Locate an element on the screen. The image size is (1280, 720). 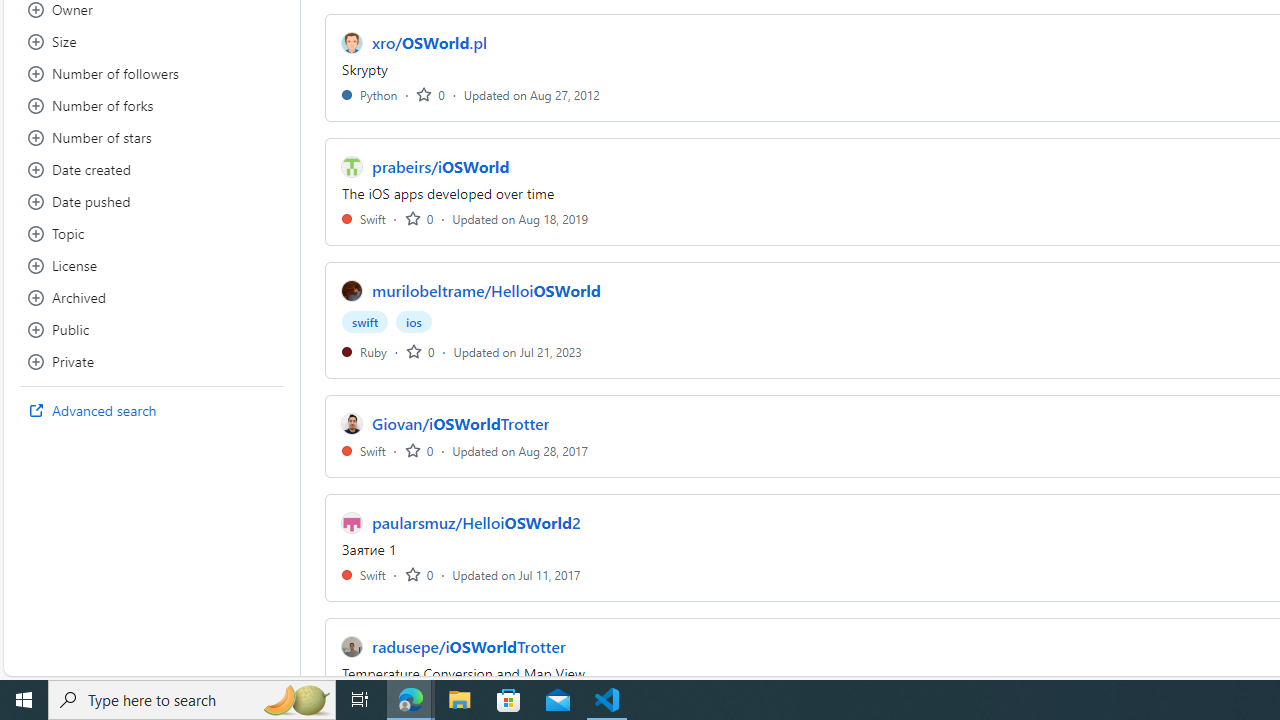
Giovan/iOSWorldTrotter is located at coordinates (461, 424).